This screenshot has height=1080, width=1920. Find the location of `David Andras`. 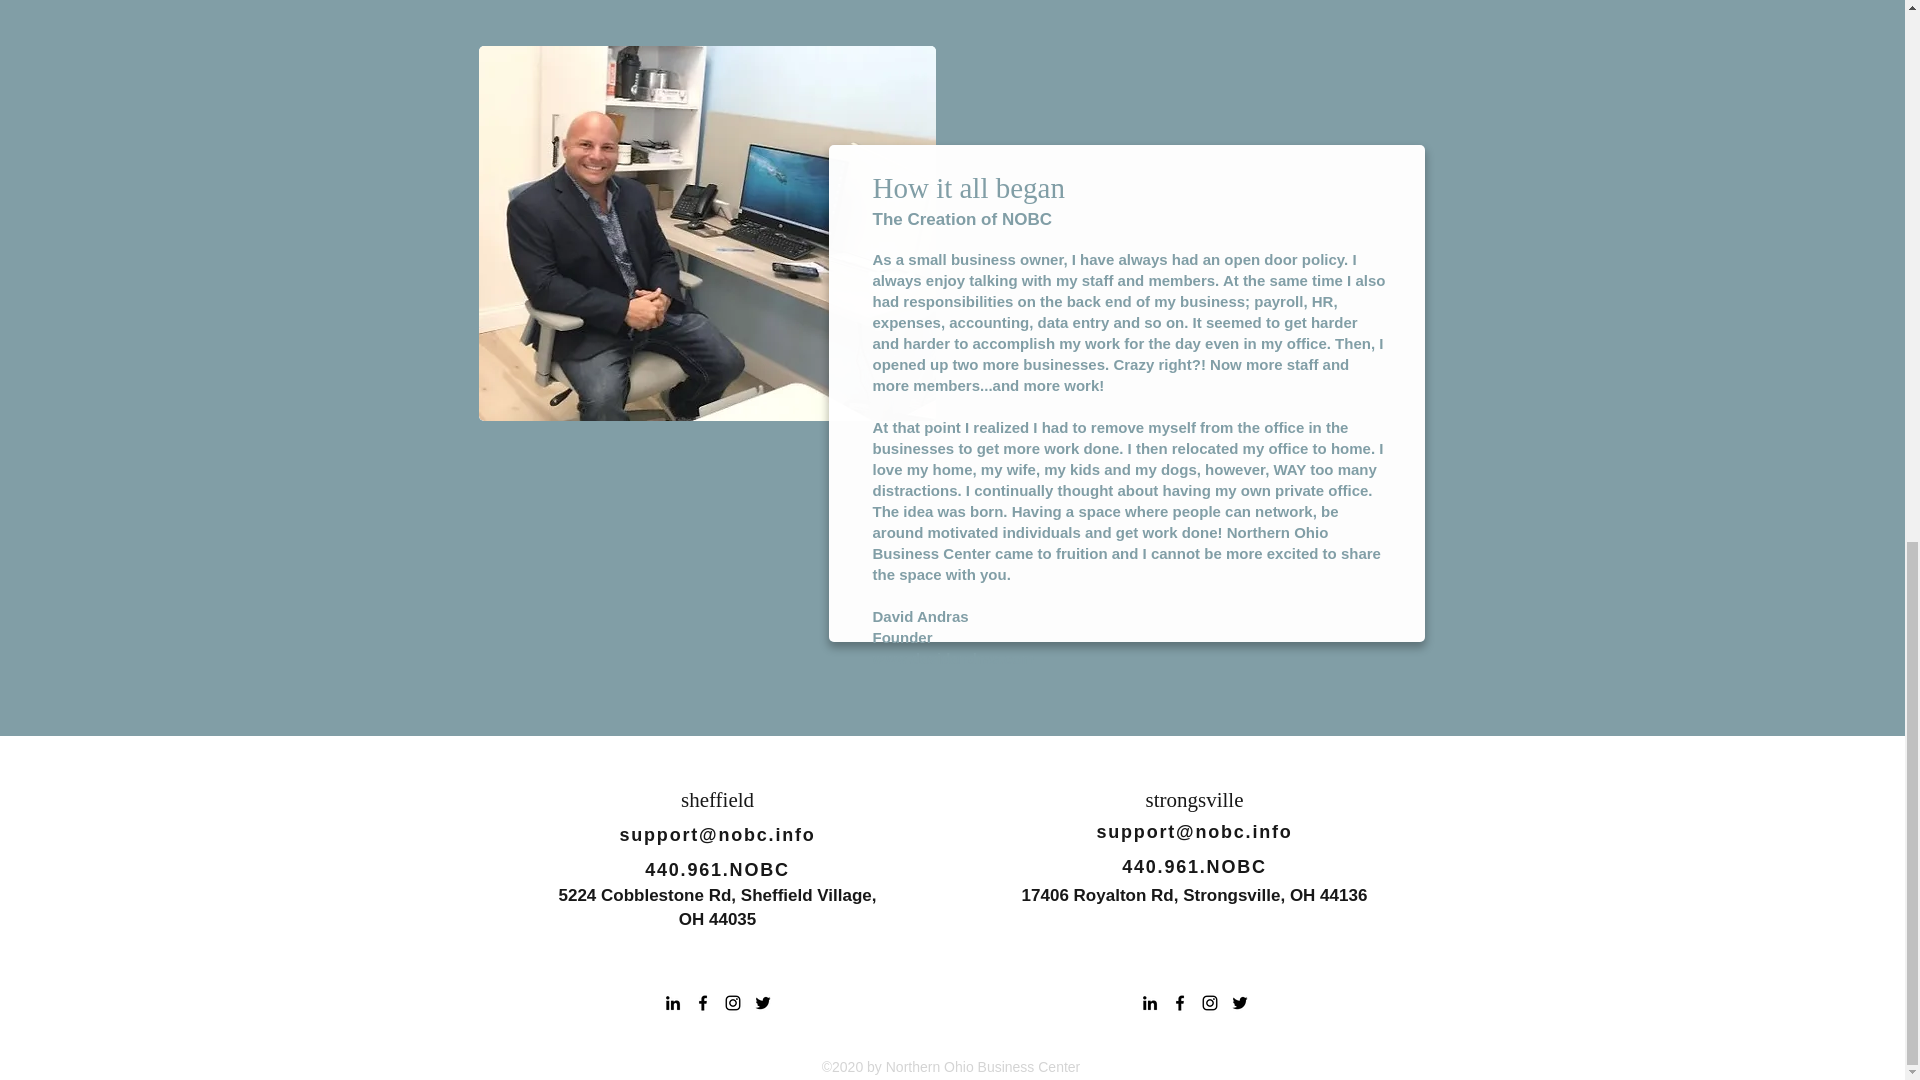

David Andras is located at coordinates (919, 616).